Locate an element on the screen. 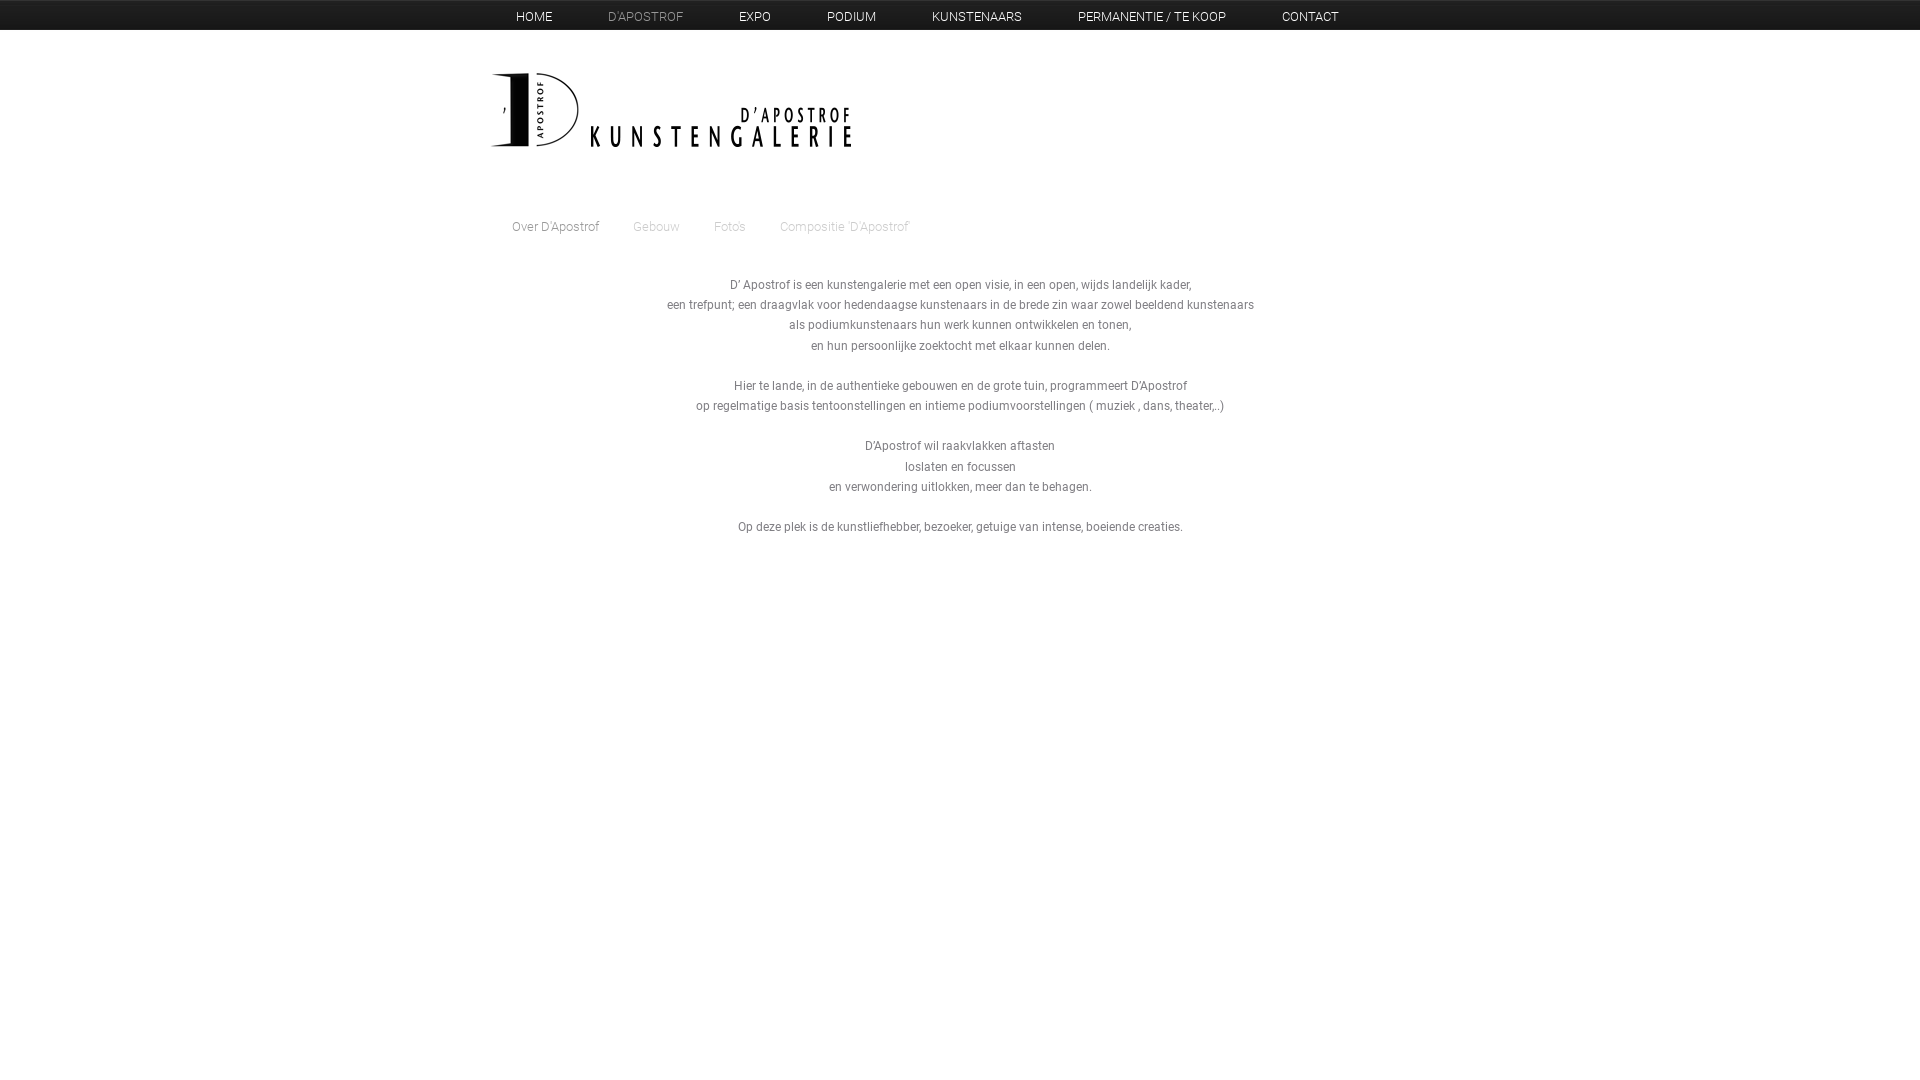 This screenshot has height=1080, width=1920. PERMANENTIE / TE KOOP is located at coordinates (1152, 16).